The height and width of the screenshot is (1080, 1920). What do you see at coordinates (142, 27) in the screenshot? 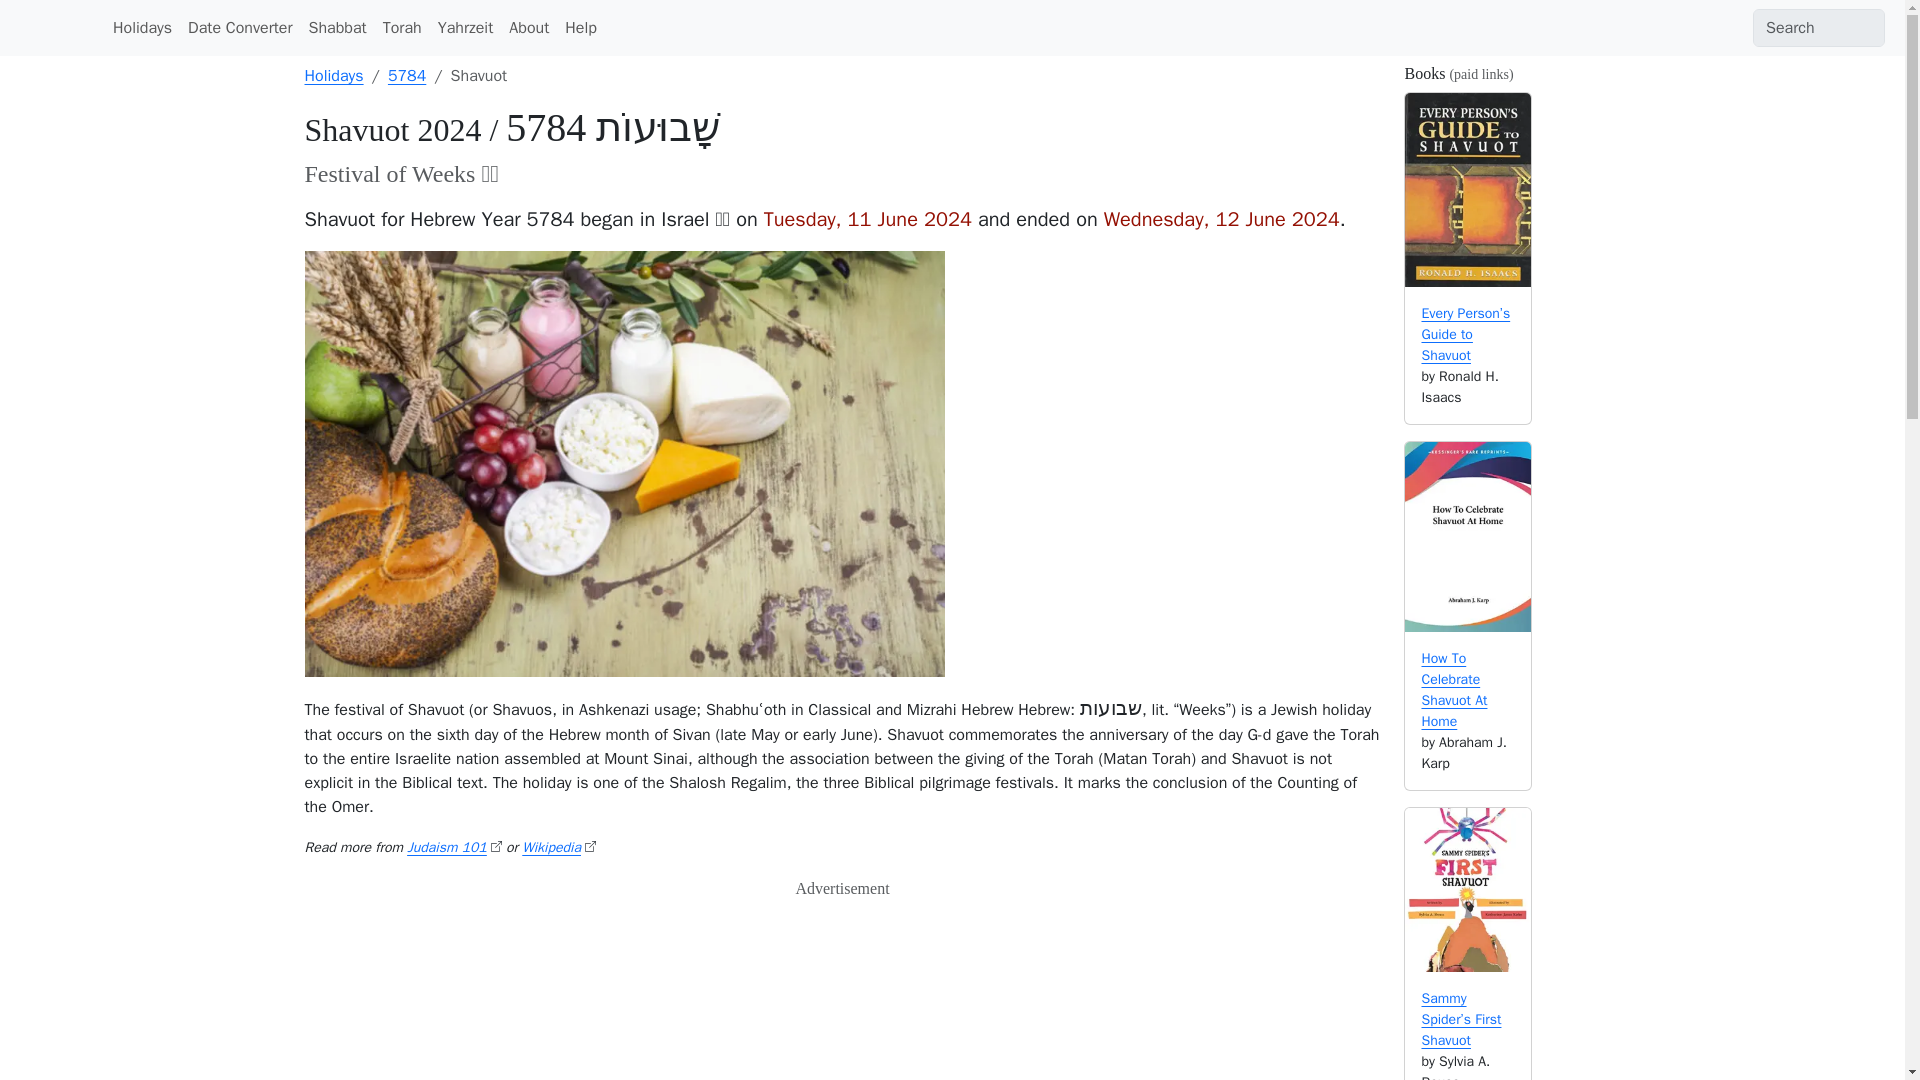
I see `Holidays` at bounding box center [142, 27].